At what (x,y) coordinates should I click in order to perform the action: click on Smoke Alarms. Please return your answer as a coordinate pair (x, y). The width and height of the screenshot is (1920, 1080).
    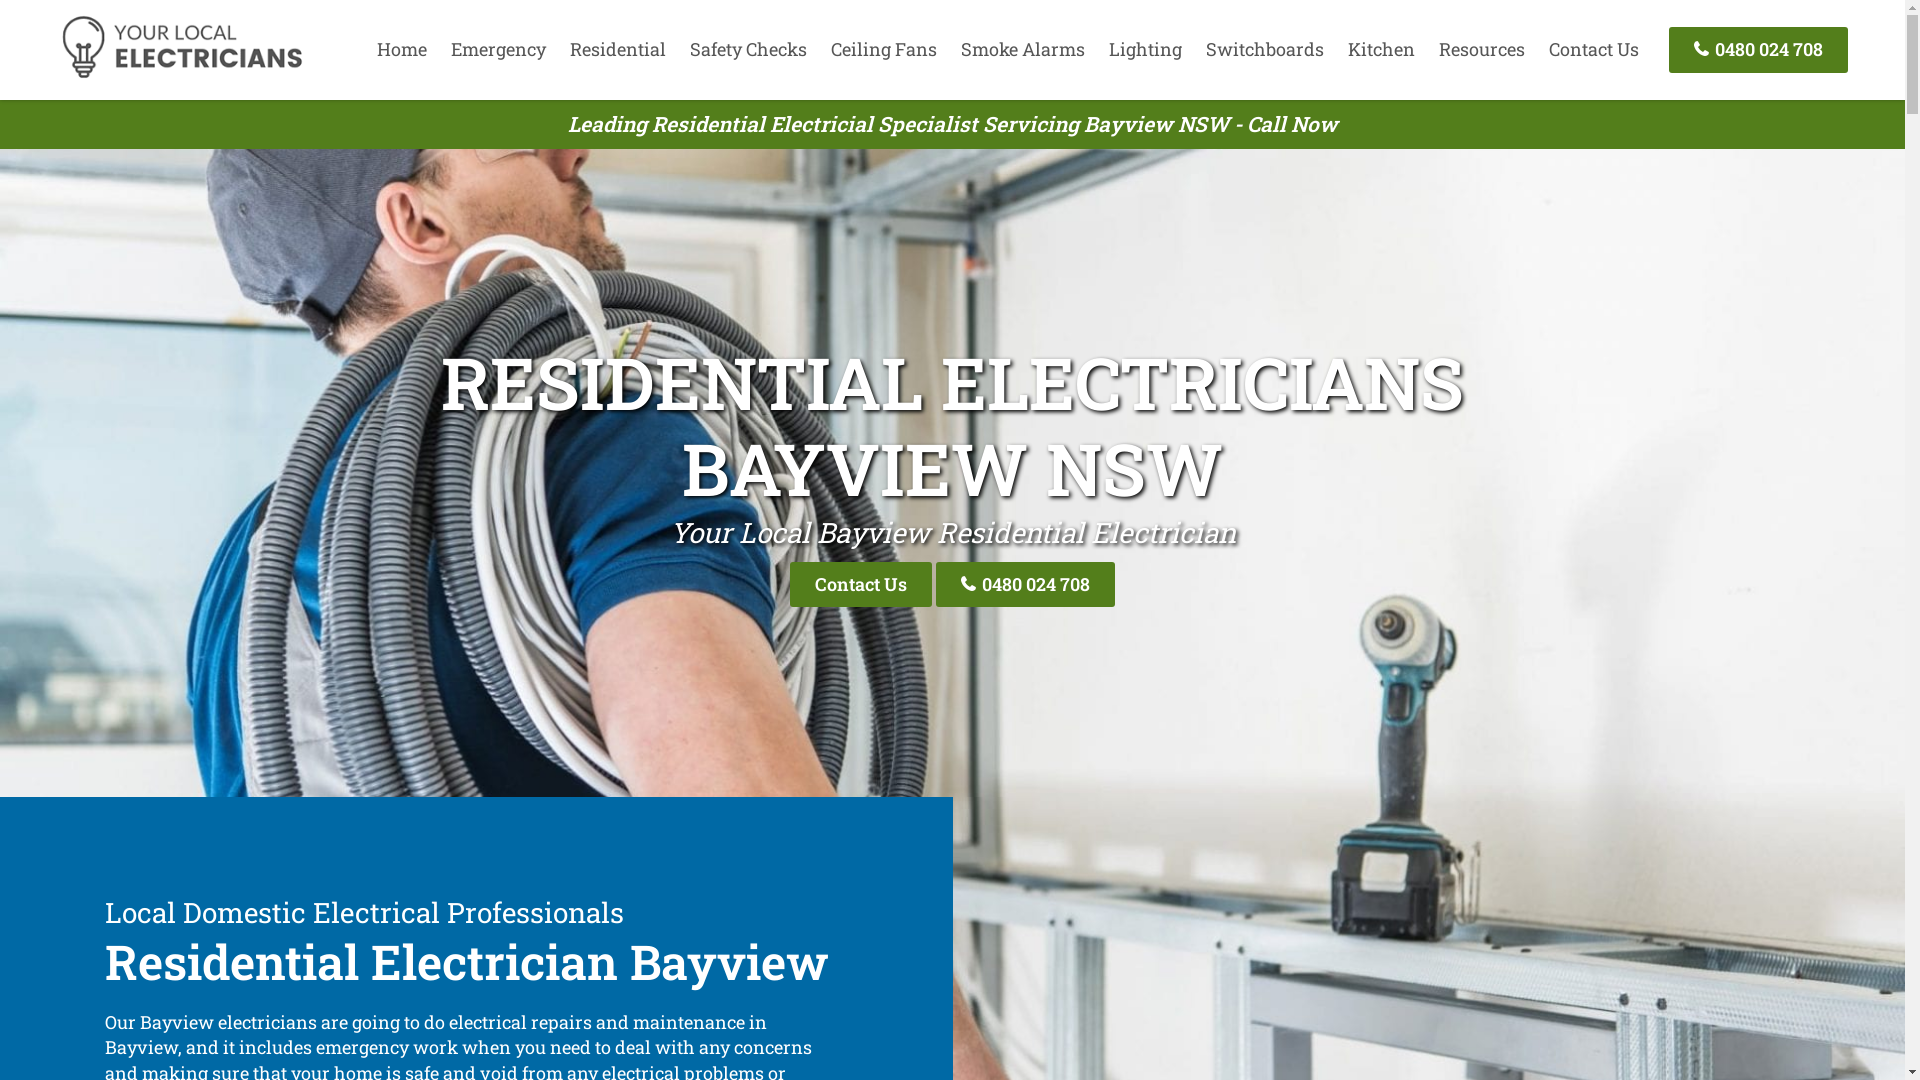
    Looking at the image, I should click on (1023, 49).